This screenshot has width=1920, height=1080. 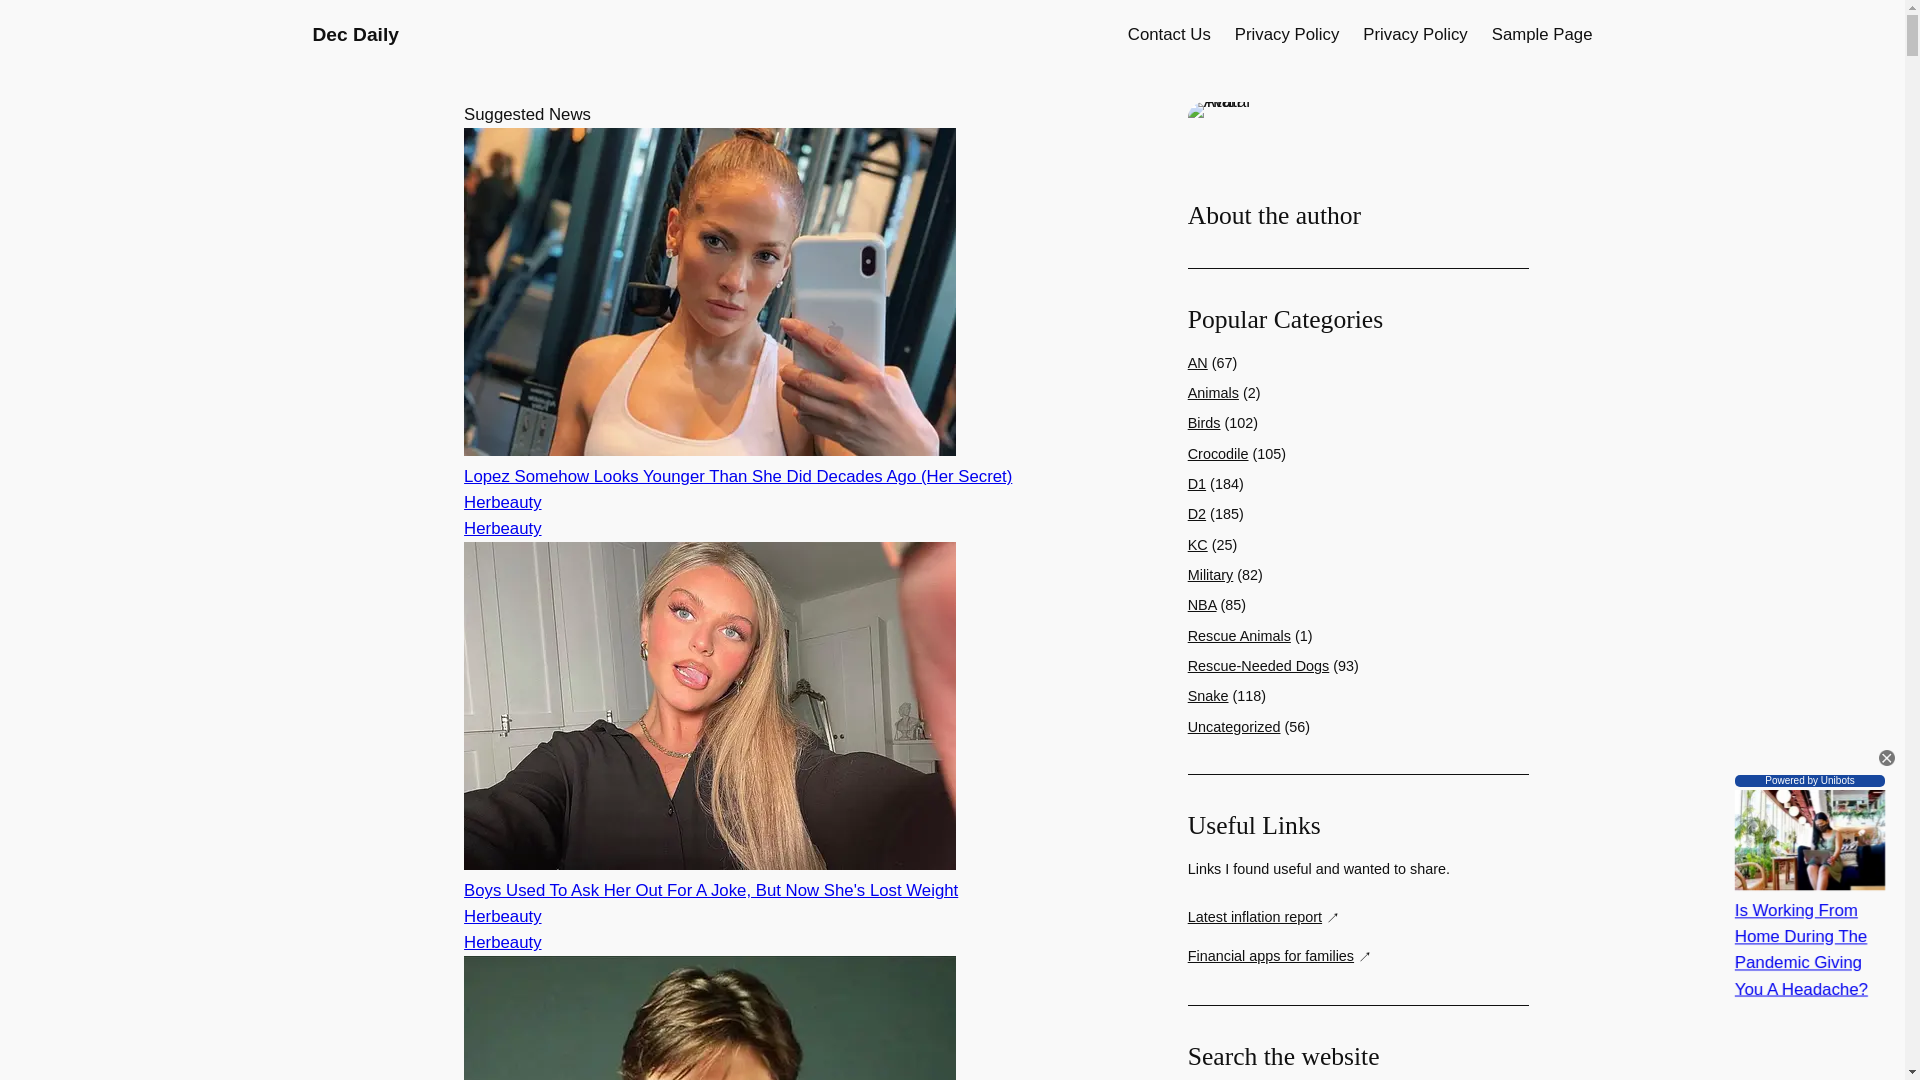 I want to click on Snake, so click(x=1208, y=696).